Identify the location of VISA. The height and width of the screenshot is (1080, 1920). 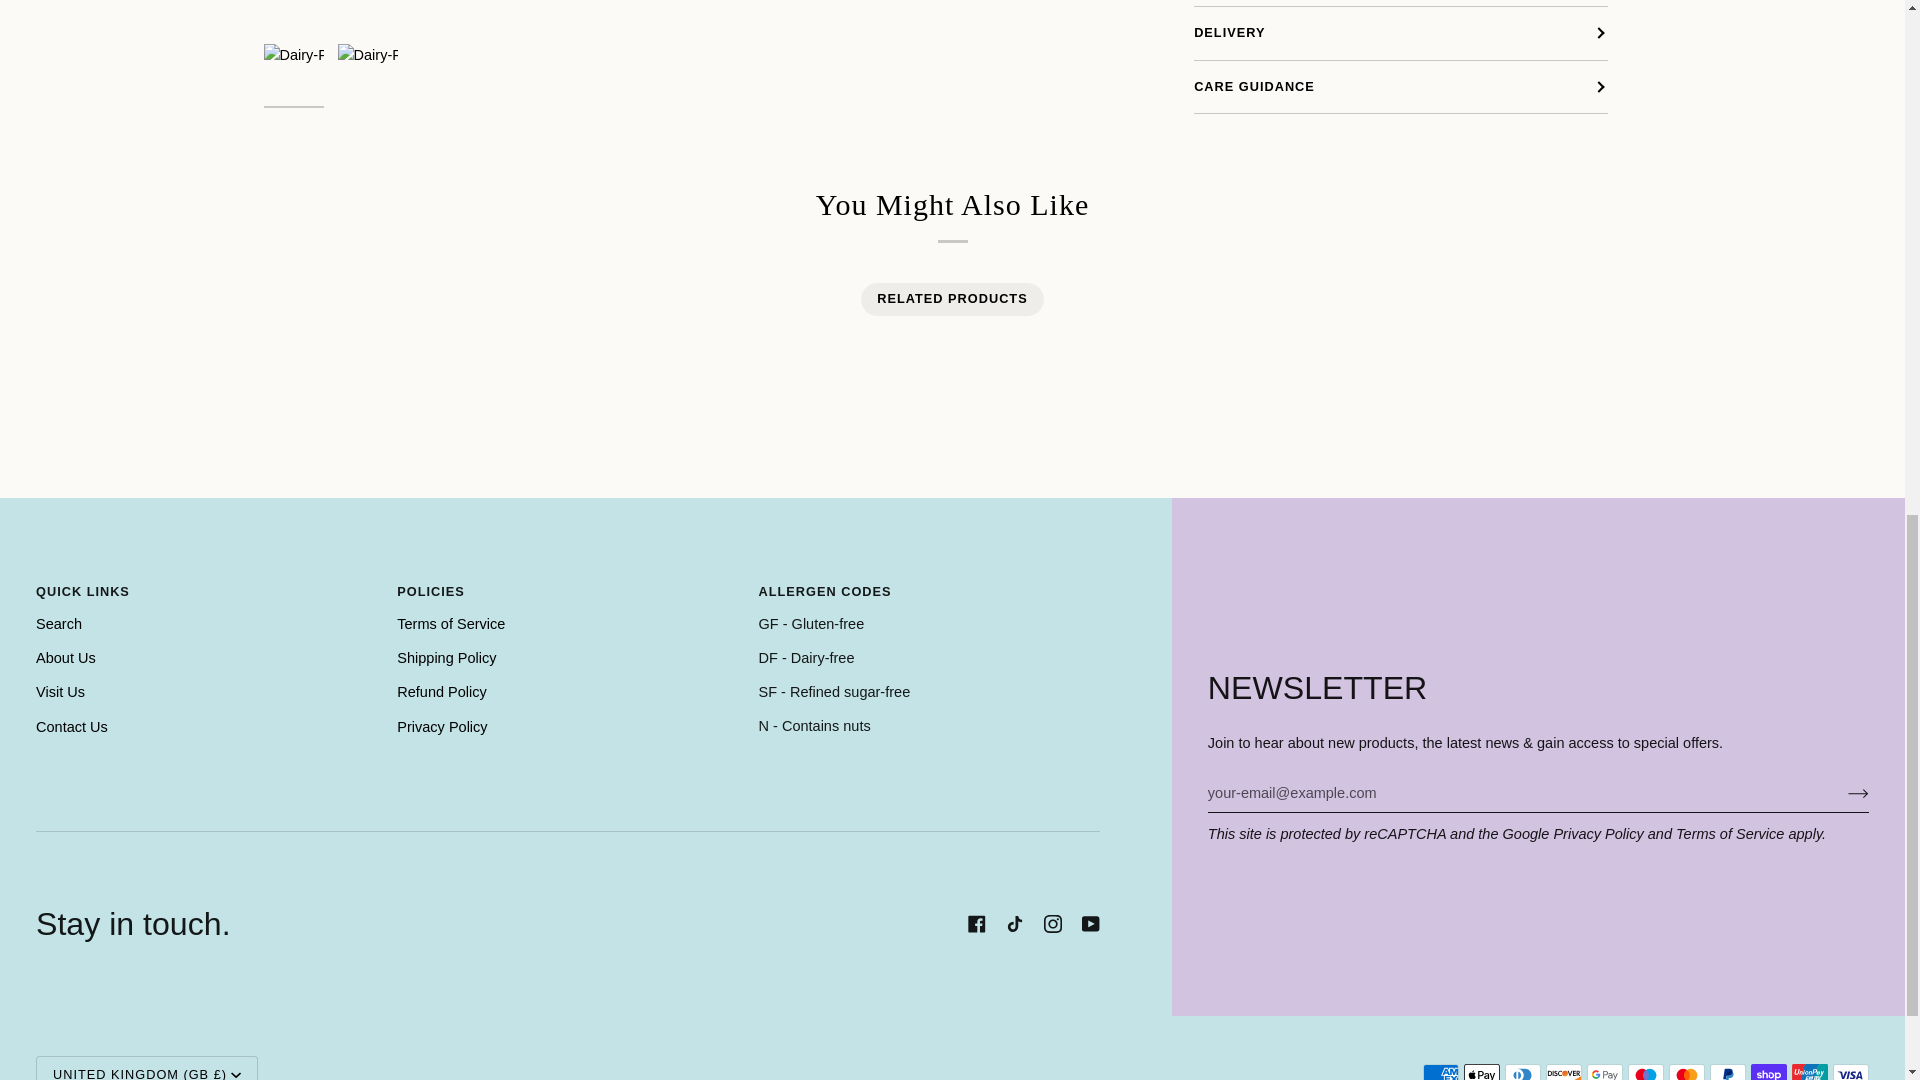
(1850, 1072).